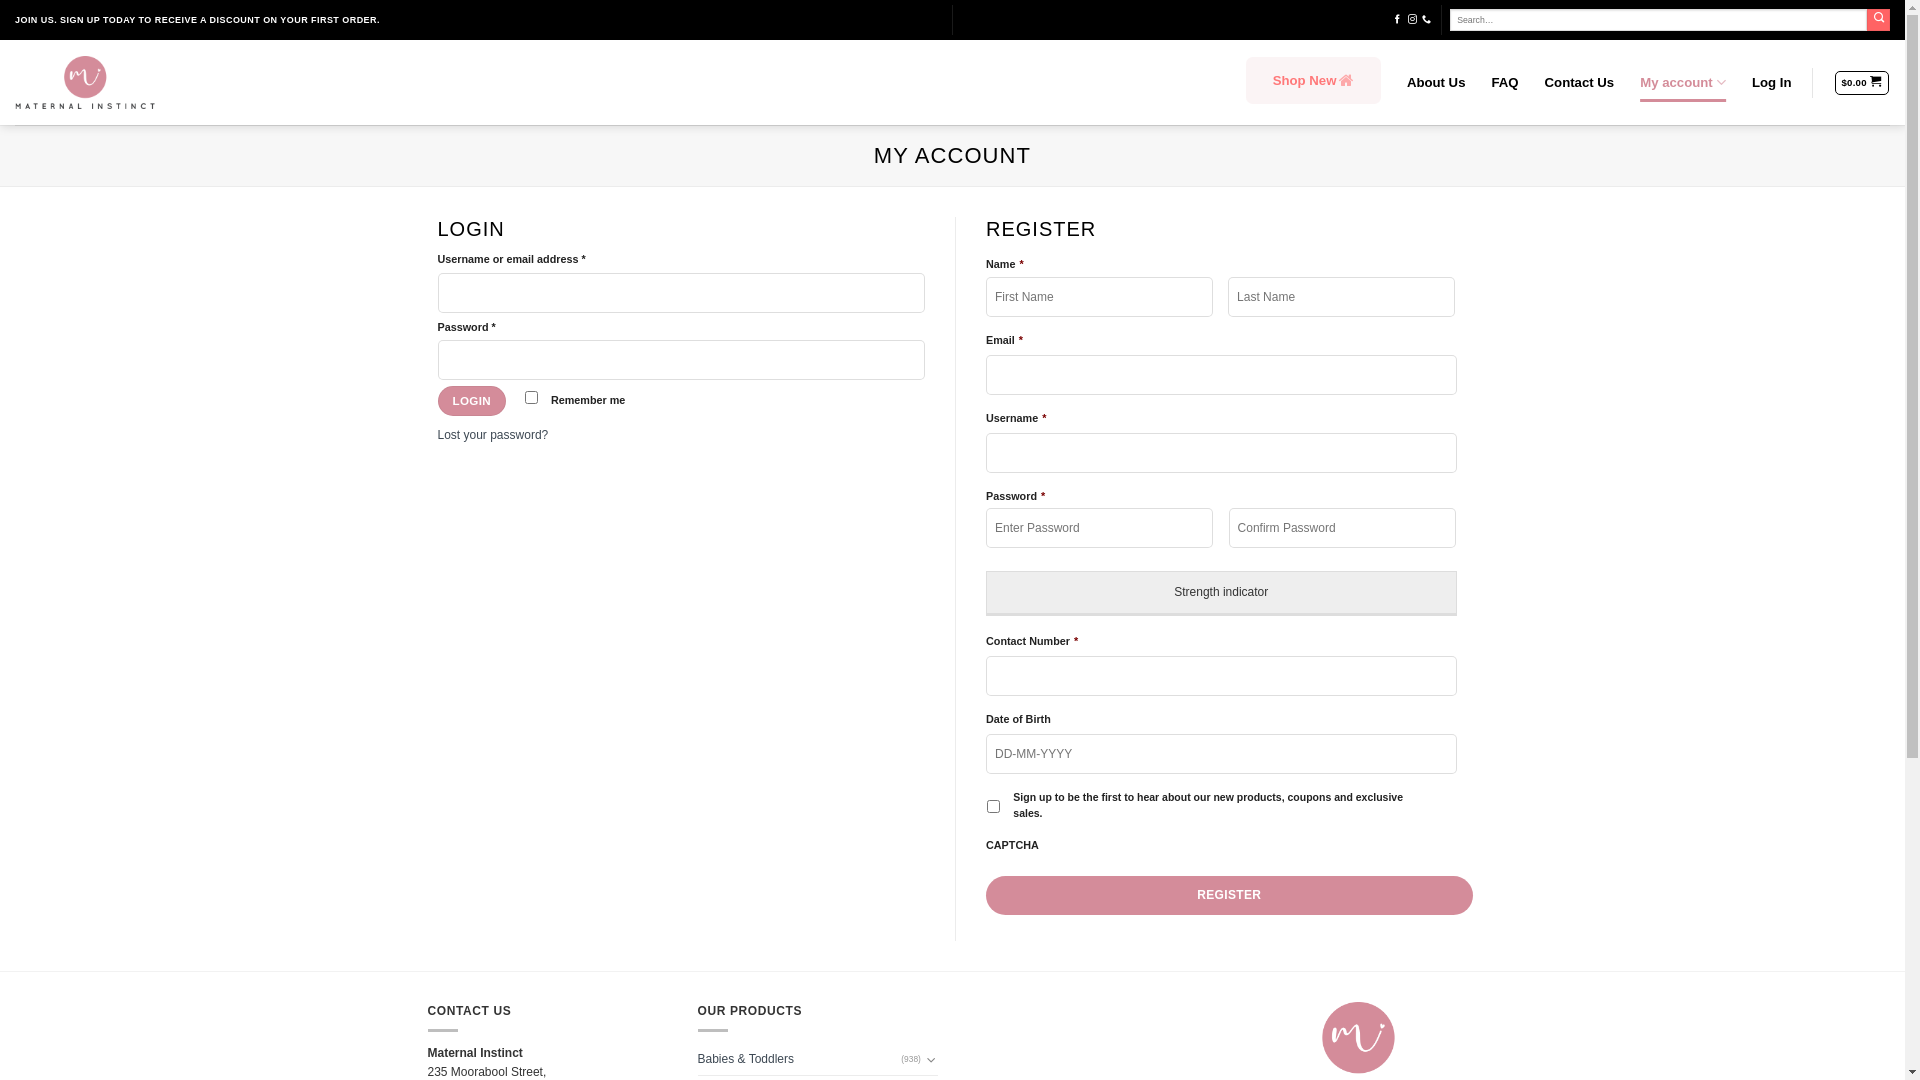 This screenshot has width=1920, height=1080. Describe the element at coordinates (1230, 896) in the screenshot. I see `Register` at that location.